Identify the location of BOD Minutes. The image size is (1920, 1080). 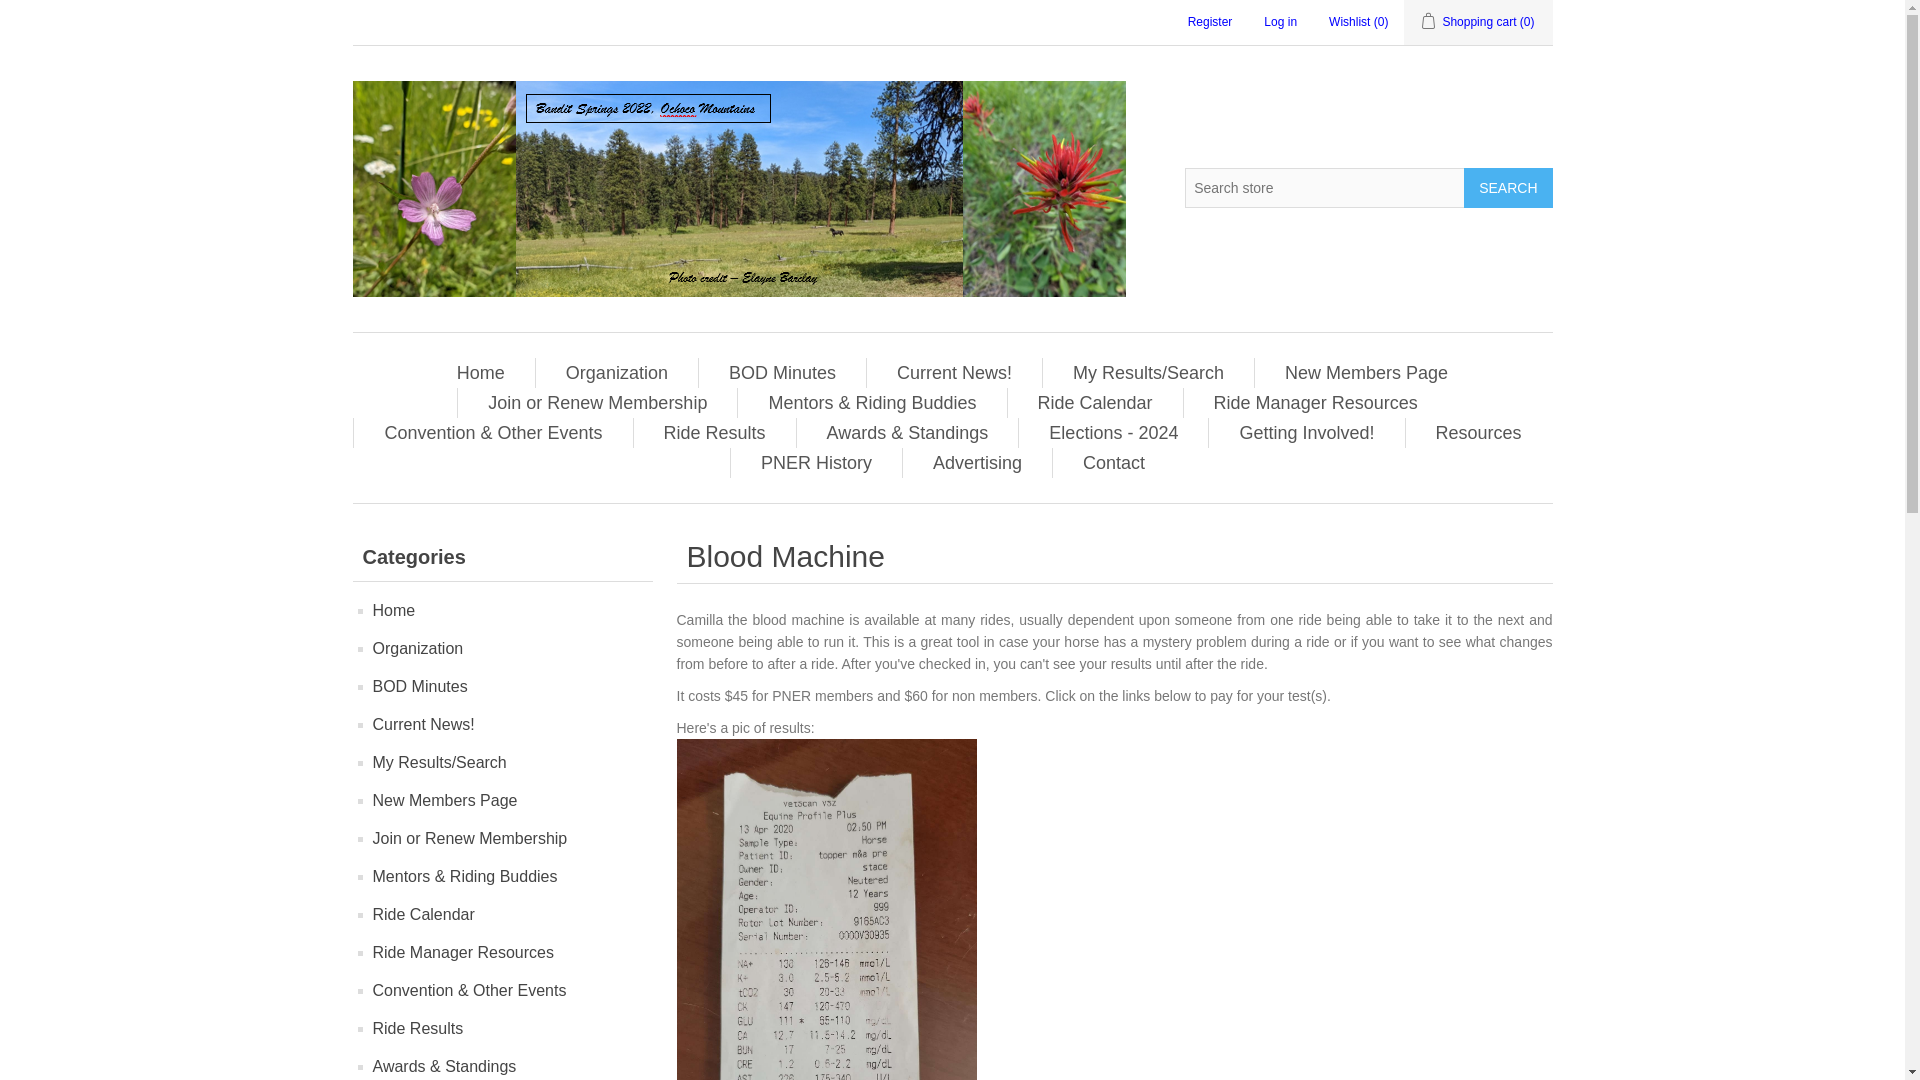
(782, 372).